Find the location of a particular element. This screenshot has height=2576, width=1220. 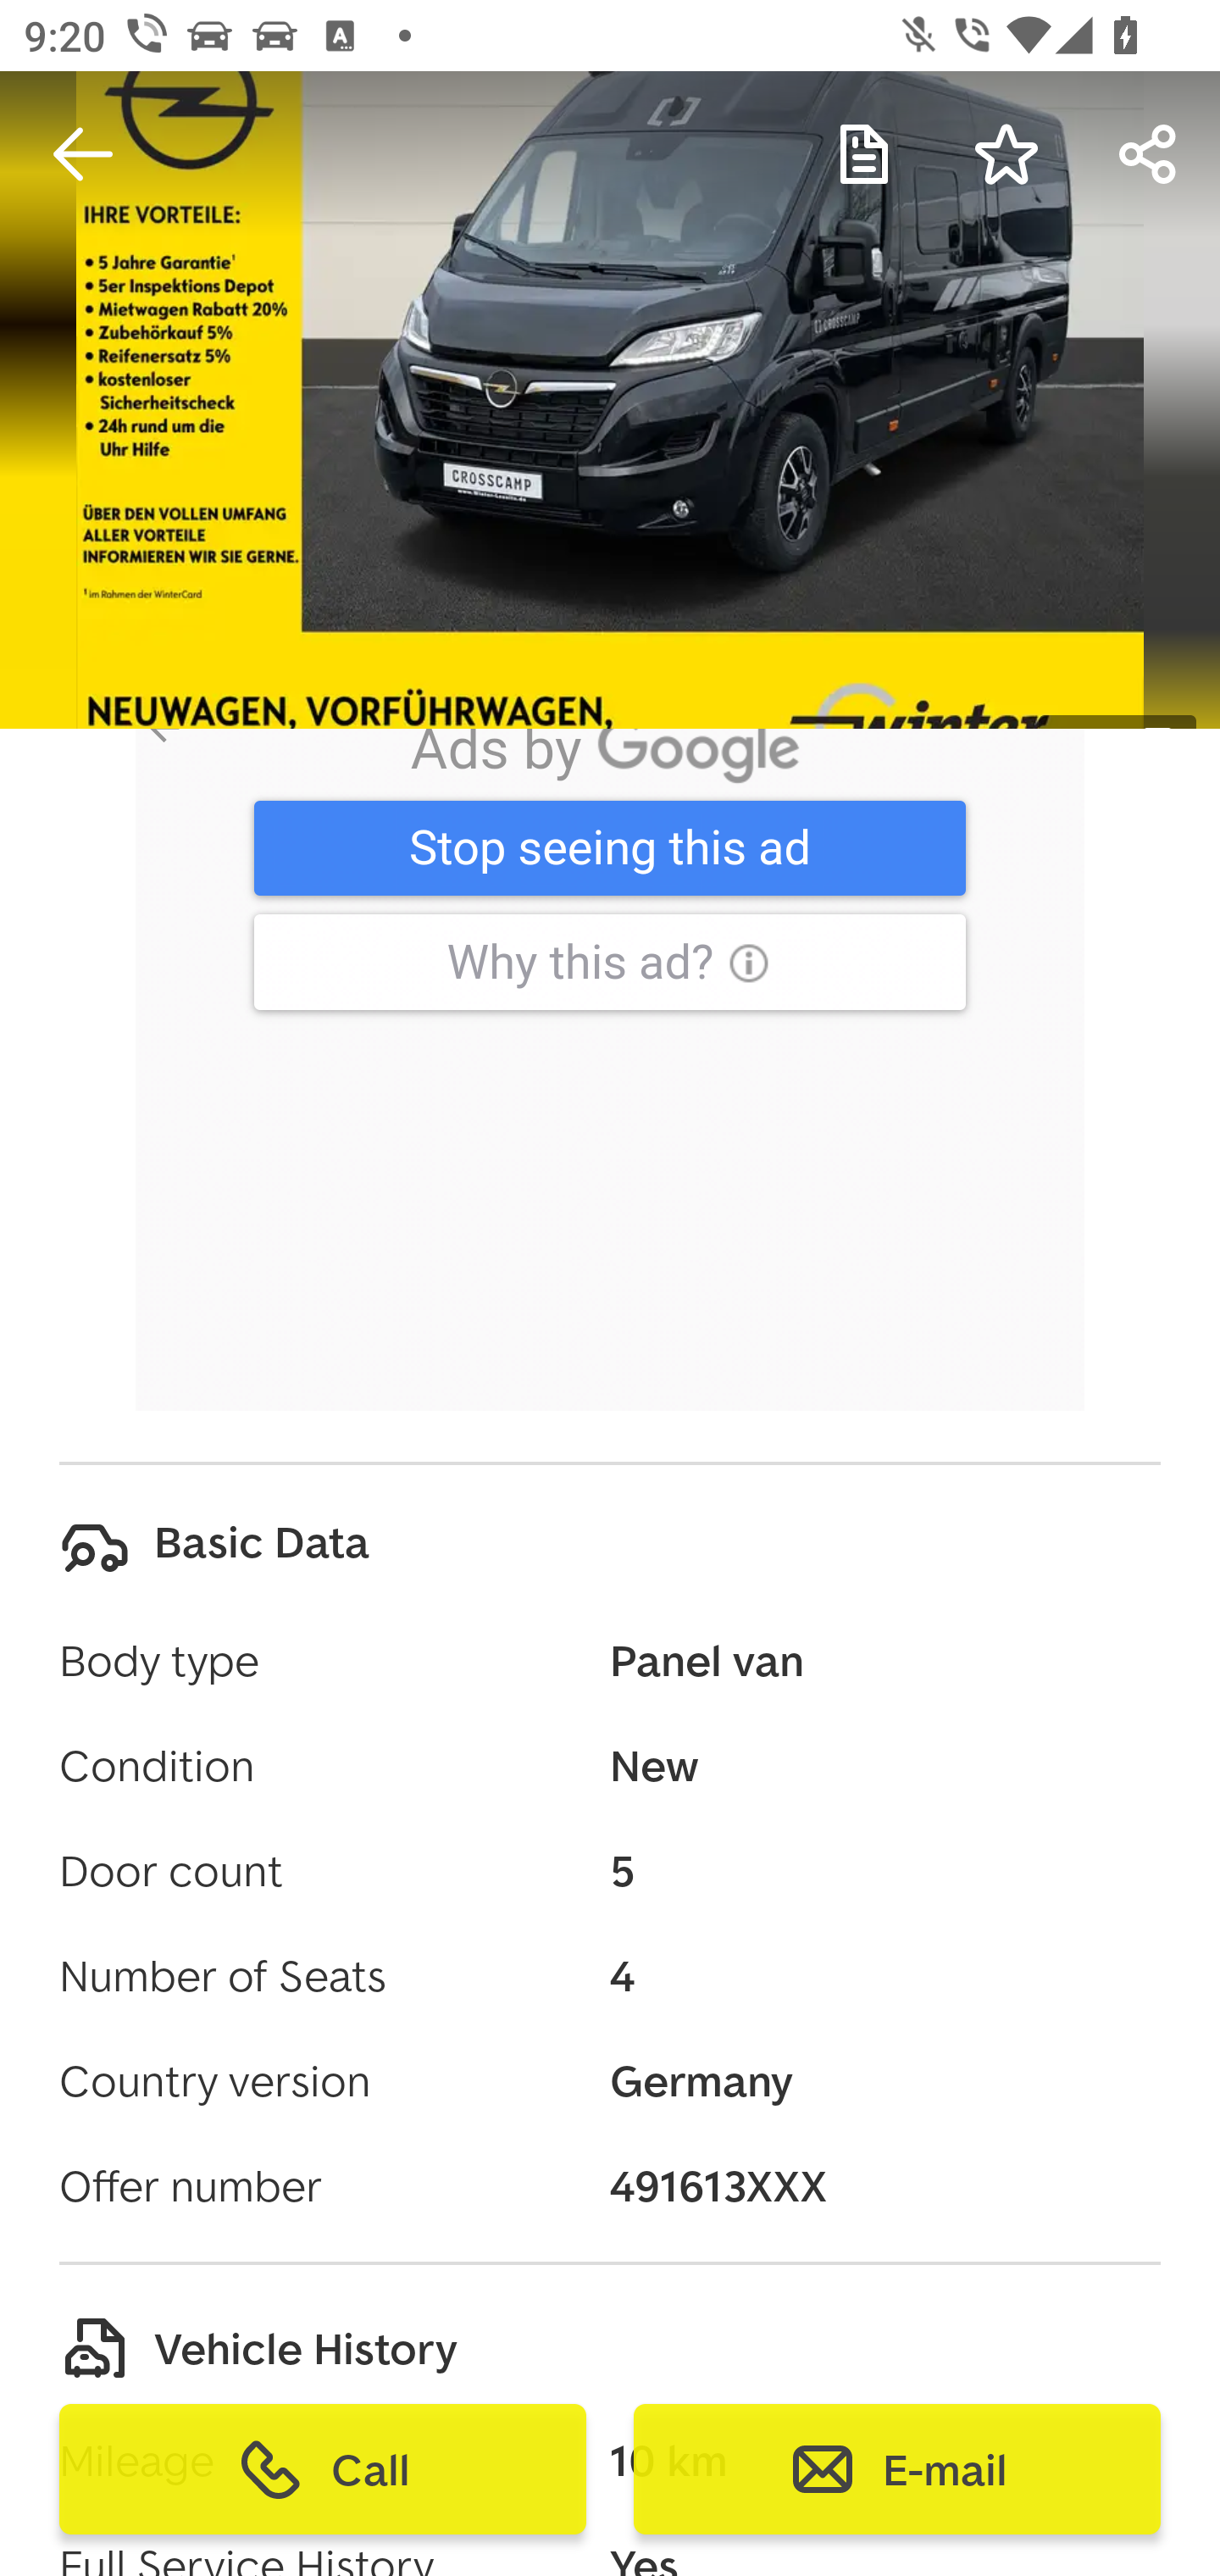

Navigate up is located at coordinates (83, 154).